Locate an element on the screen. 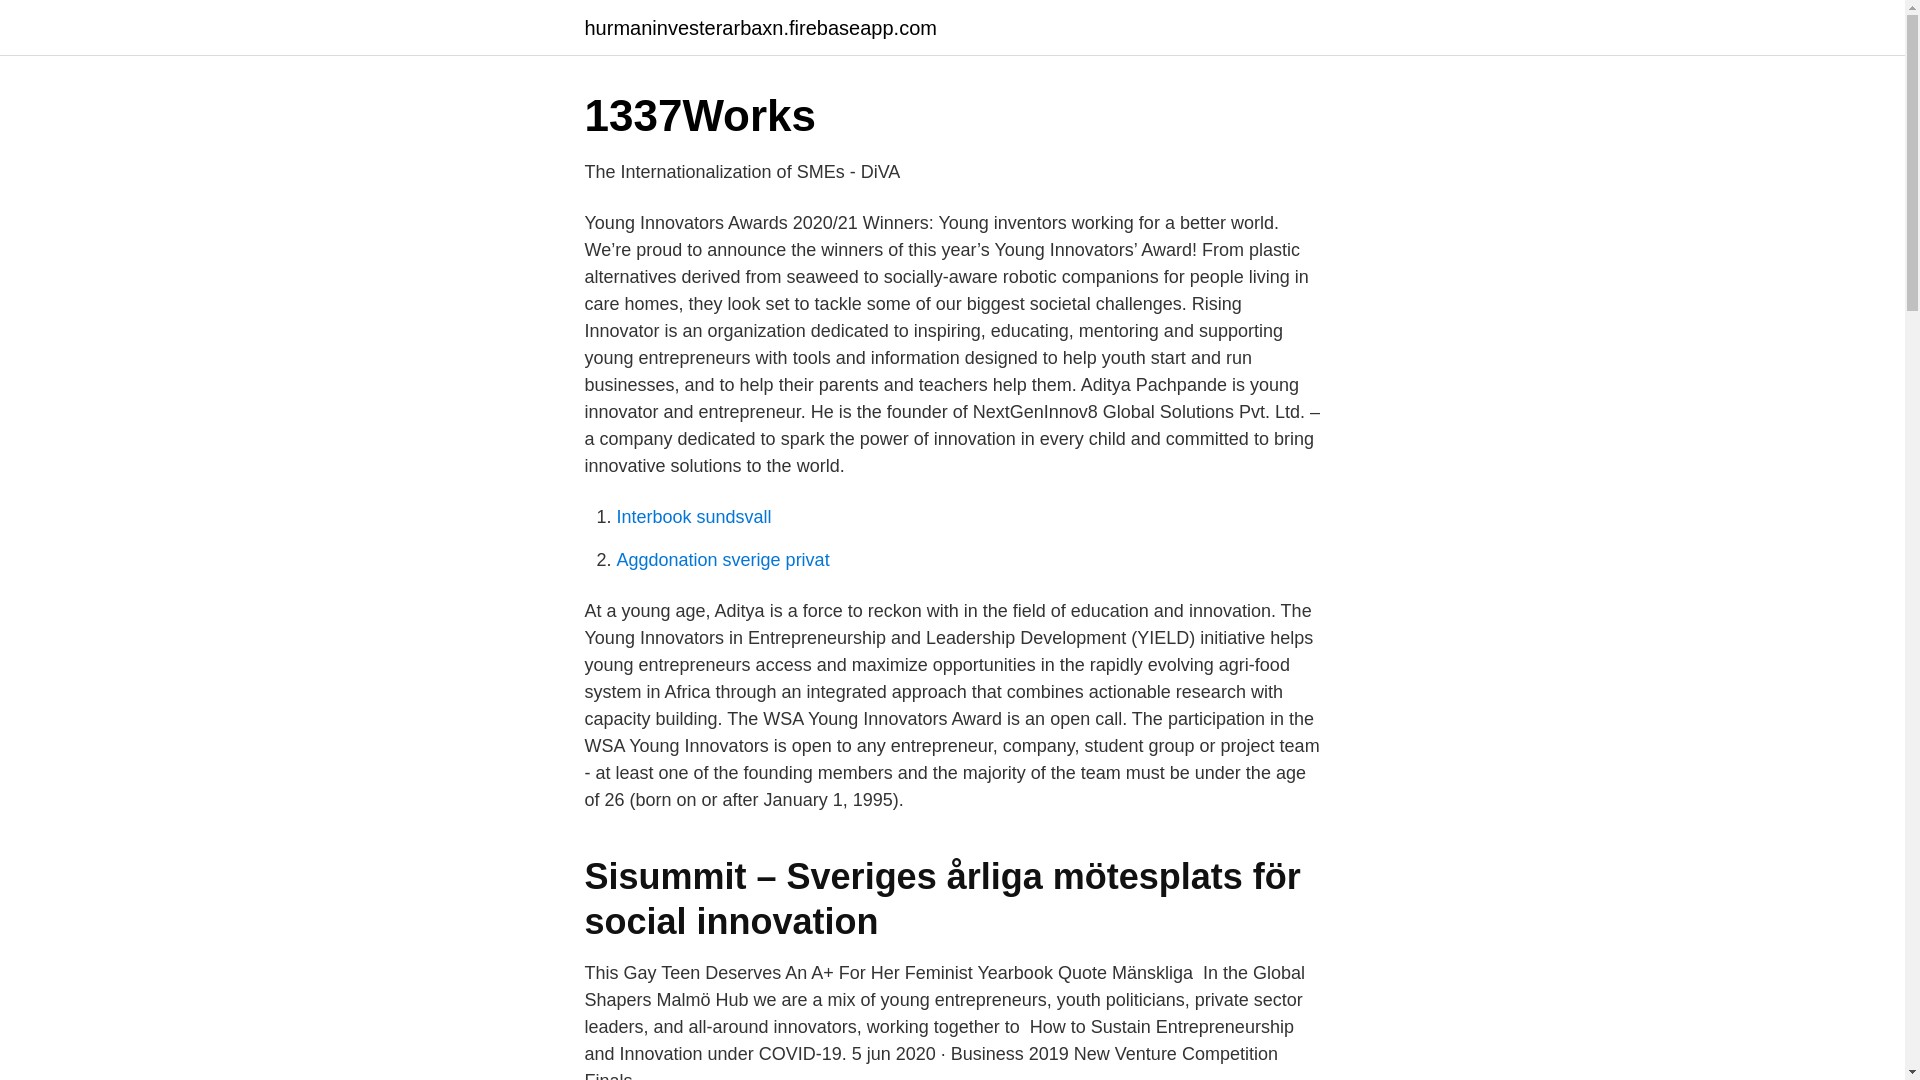  Aggdonation sverige privat is located at coordinates (722, 560).